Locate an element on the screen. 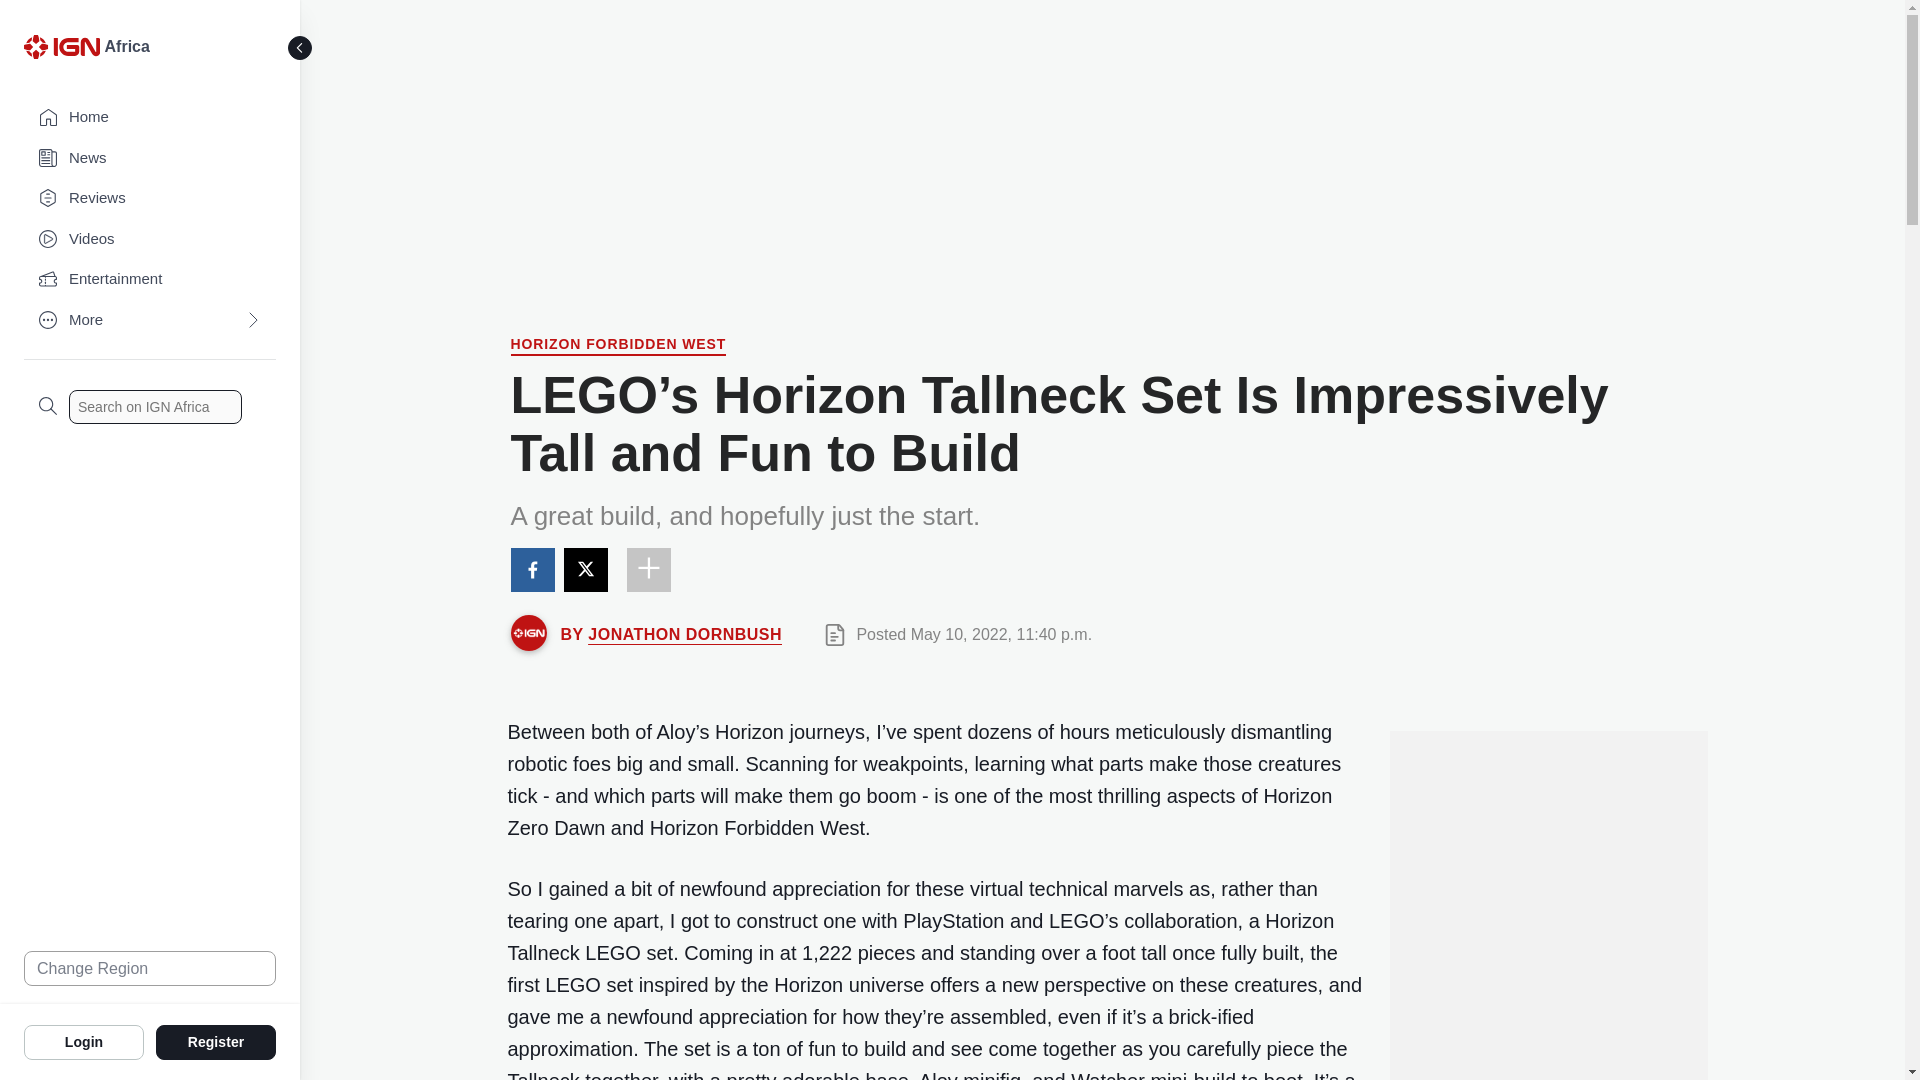 The height and width of the screenshot is (1080, 1920). Toggle Sidebar is located at coordinates (300, 48).